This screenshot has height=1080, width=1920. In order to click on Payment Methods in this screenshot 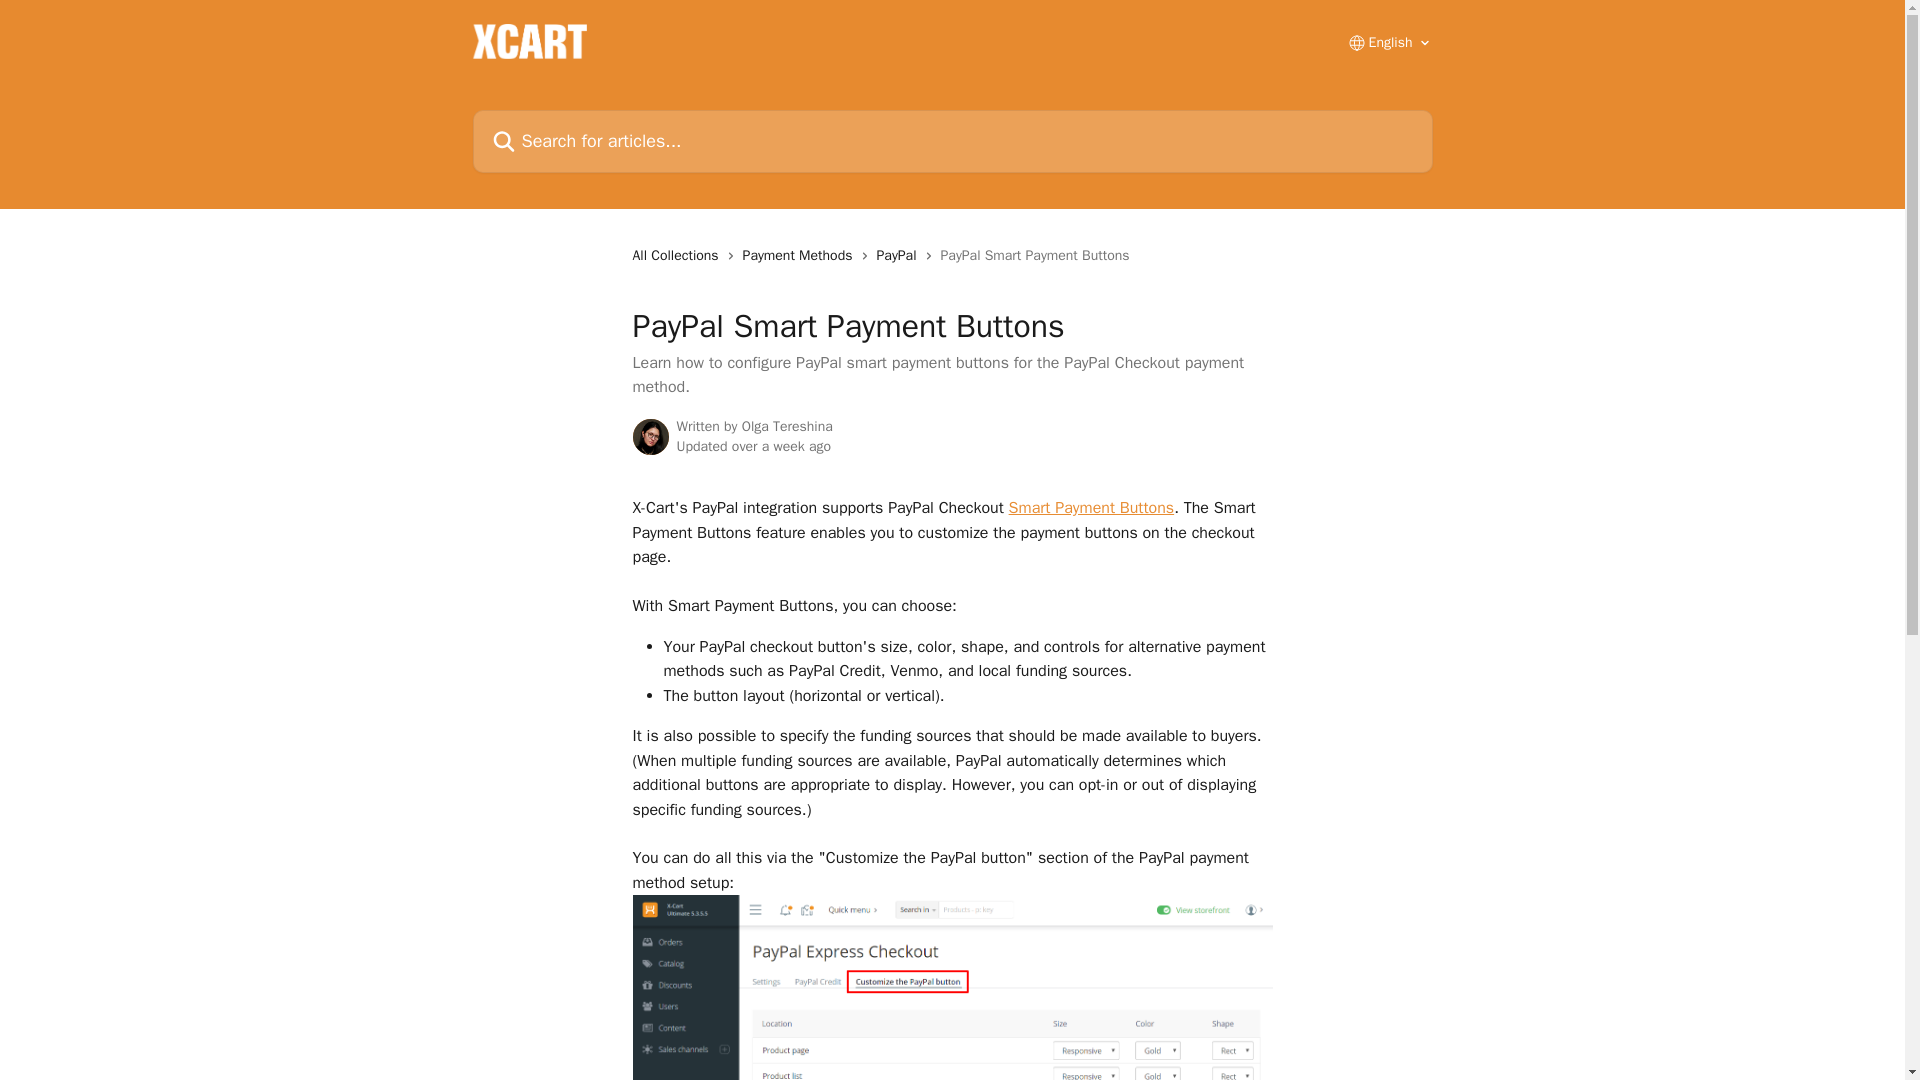, I will do `click(802, 256)`.